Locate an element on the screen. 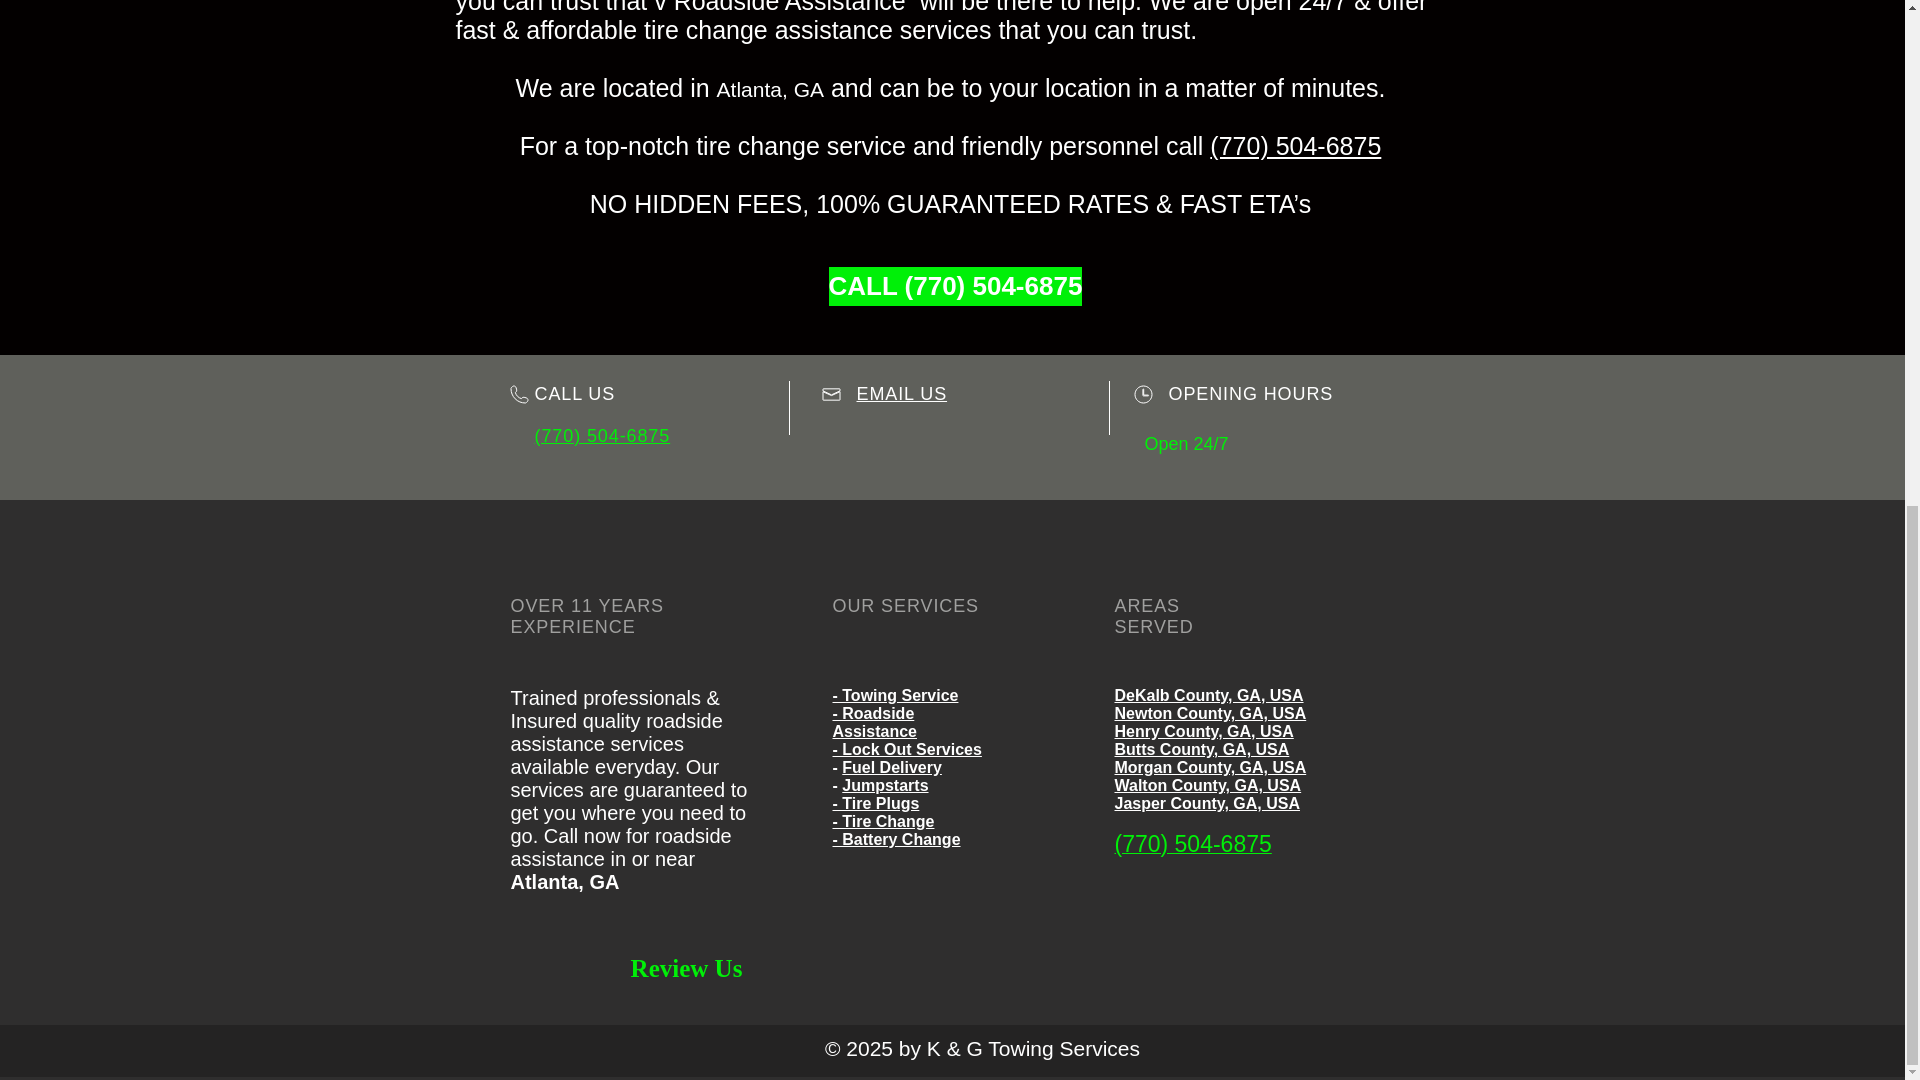 This screenshot has height=1080, width=1920. Walton County, GA, USA is located at coordinates (1207, 784).